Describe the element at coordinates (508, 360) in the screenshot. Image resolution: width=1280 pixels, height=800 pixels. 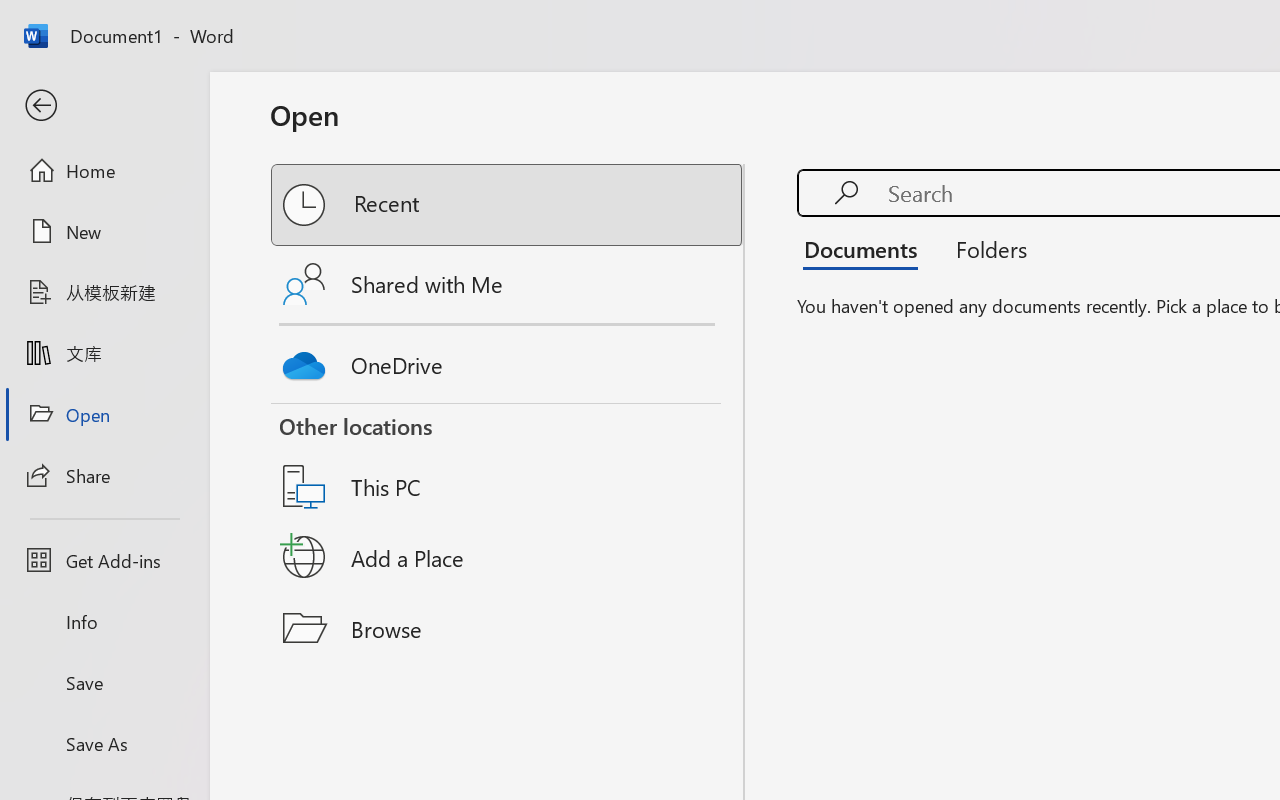
I see `OneDrive` at that location.